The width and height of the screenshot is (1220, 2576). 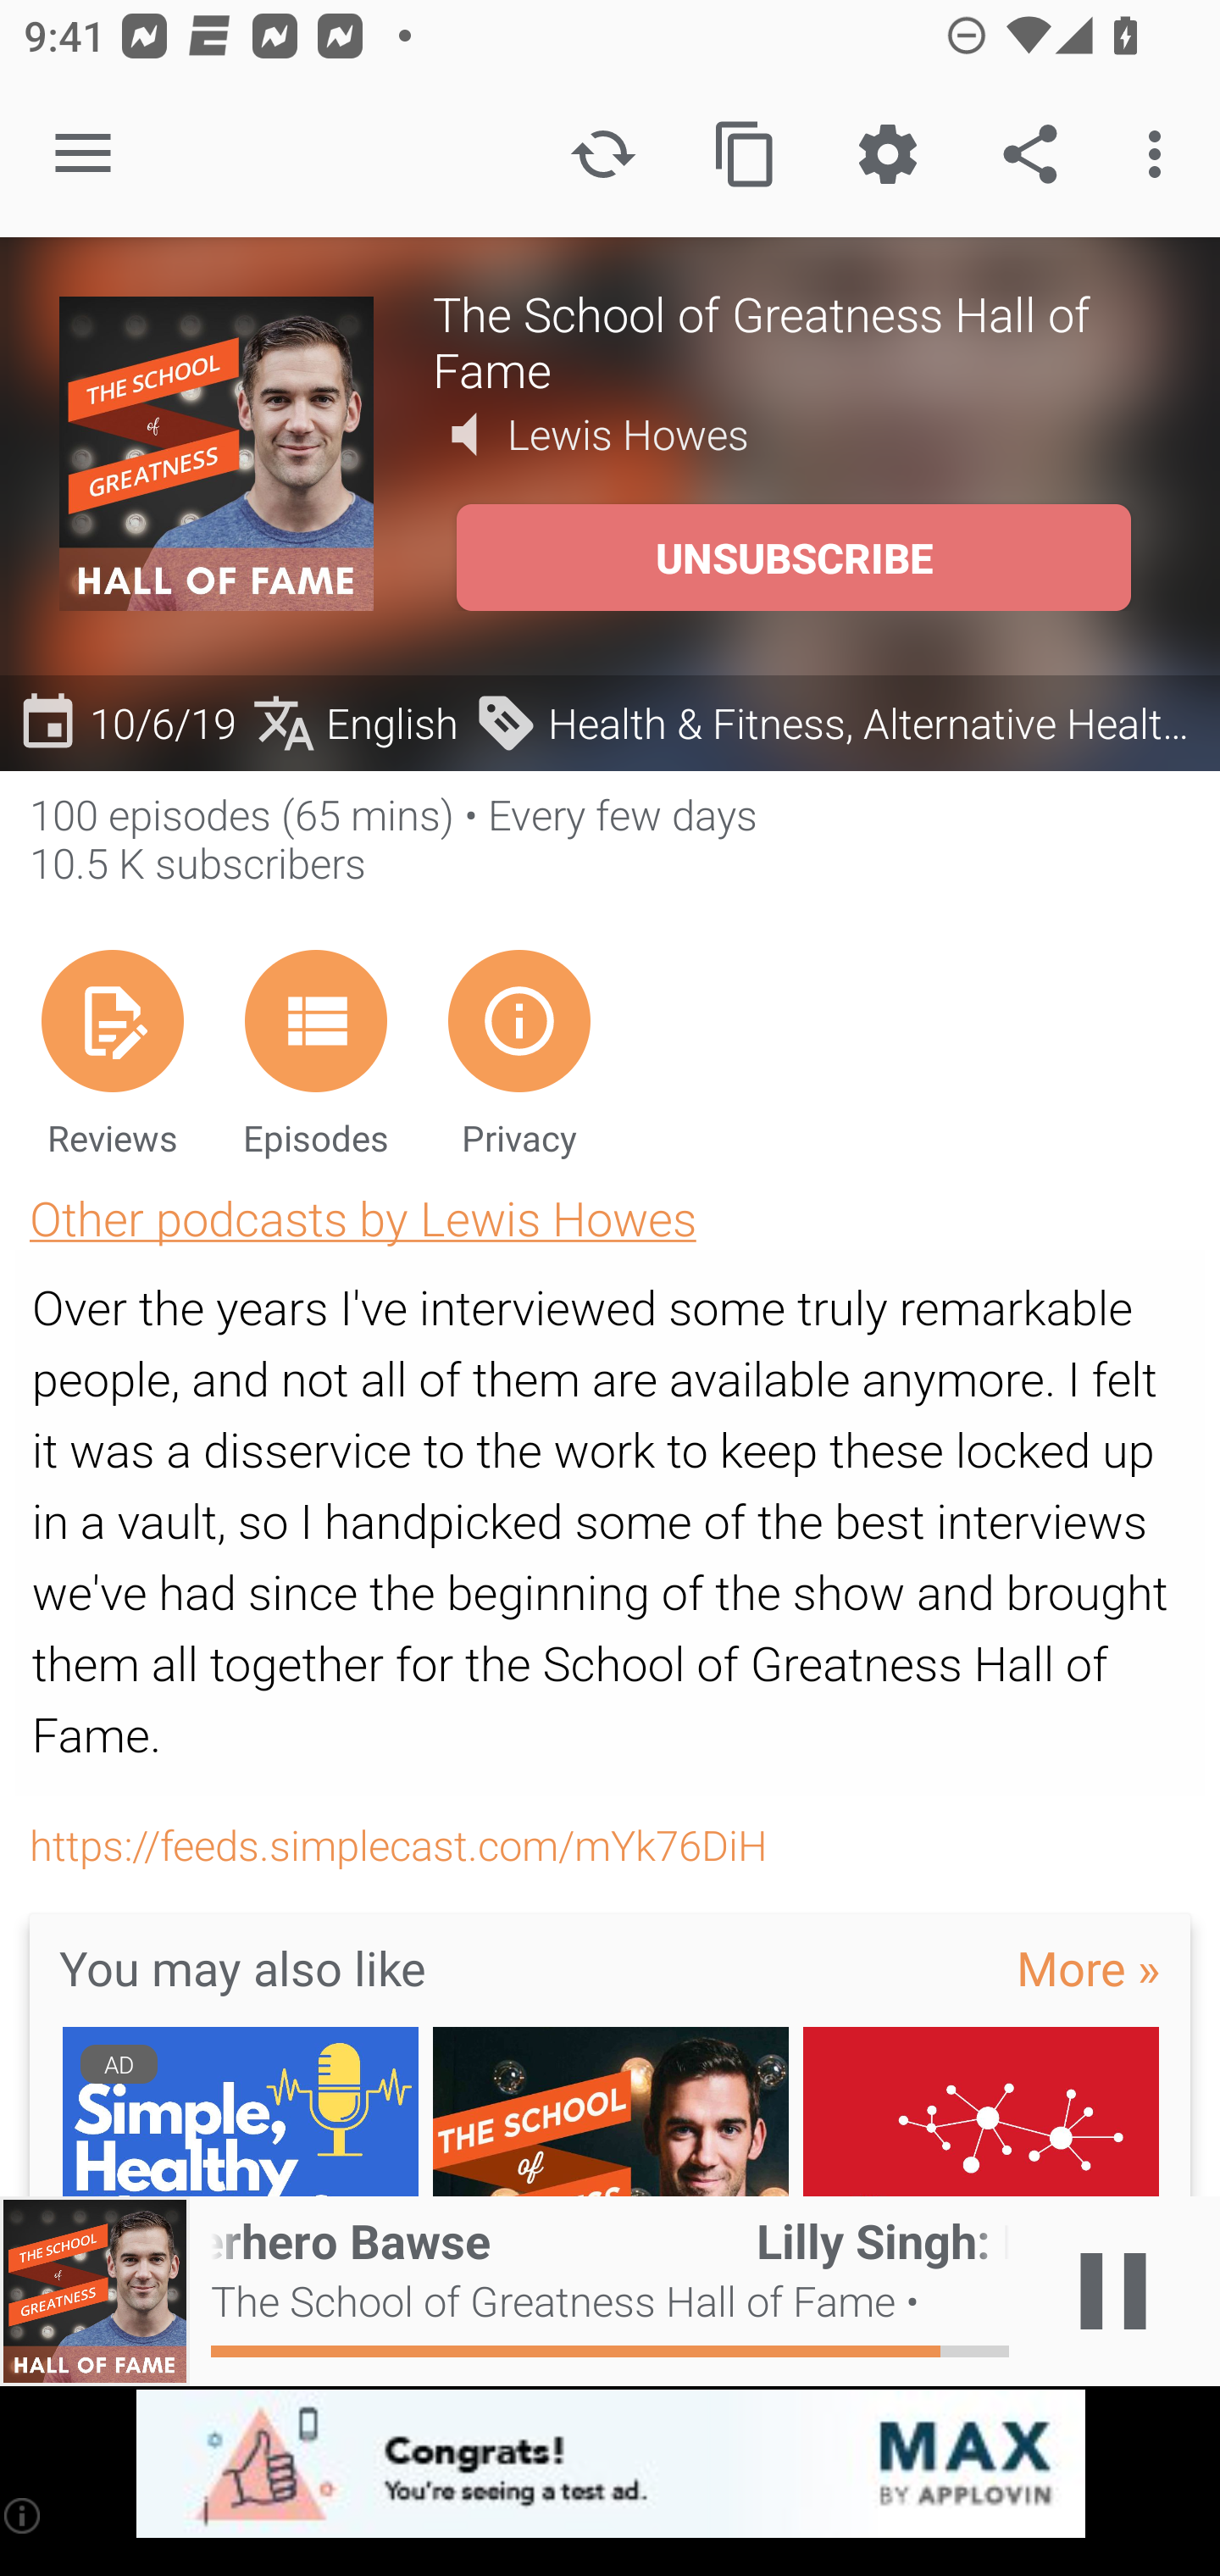 What do you see at coordinates (518, 1052) in the screenshot?
I see `Privacy` at bounding box center [518, 1052].